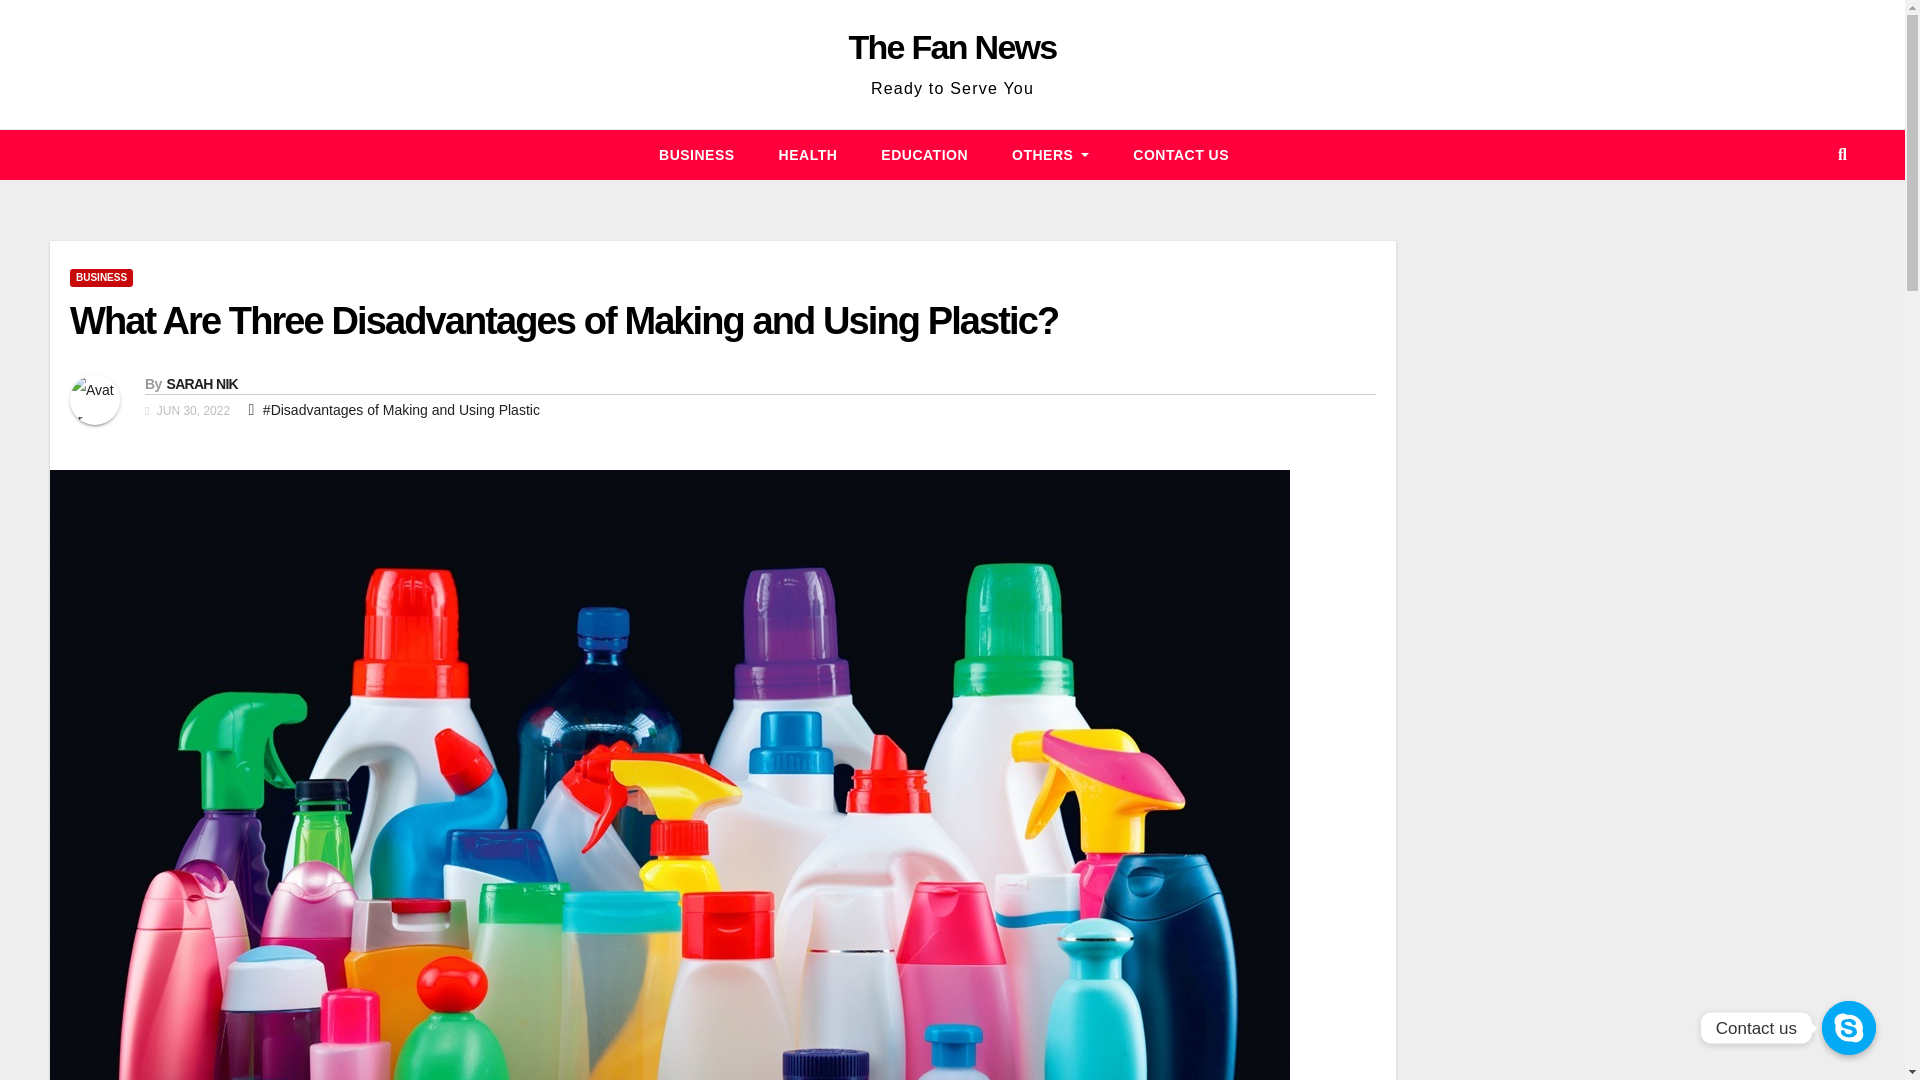  What do you see at coordinates (808, 154) in the screenshot?
I see `Health` at bounding box center [808, 154].